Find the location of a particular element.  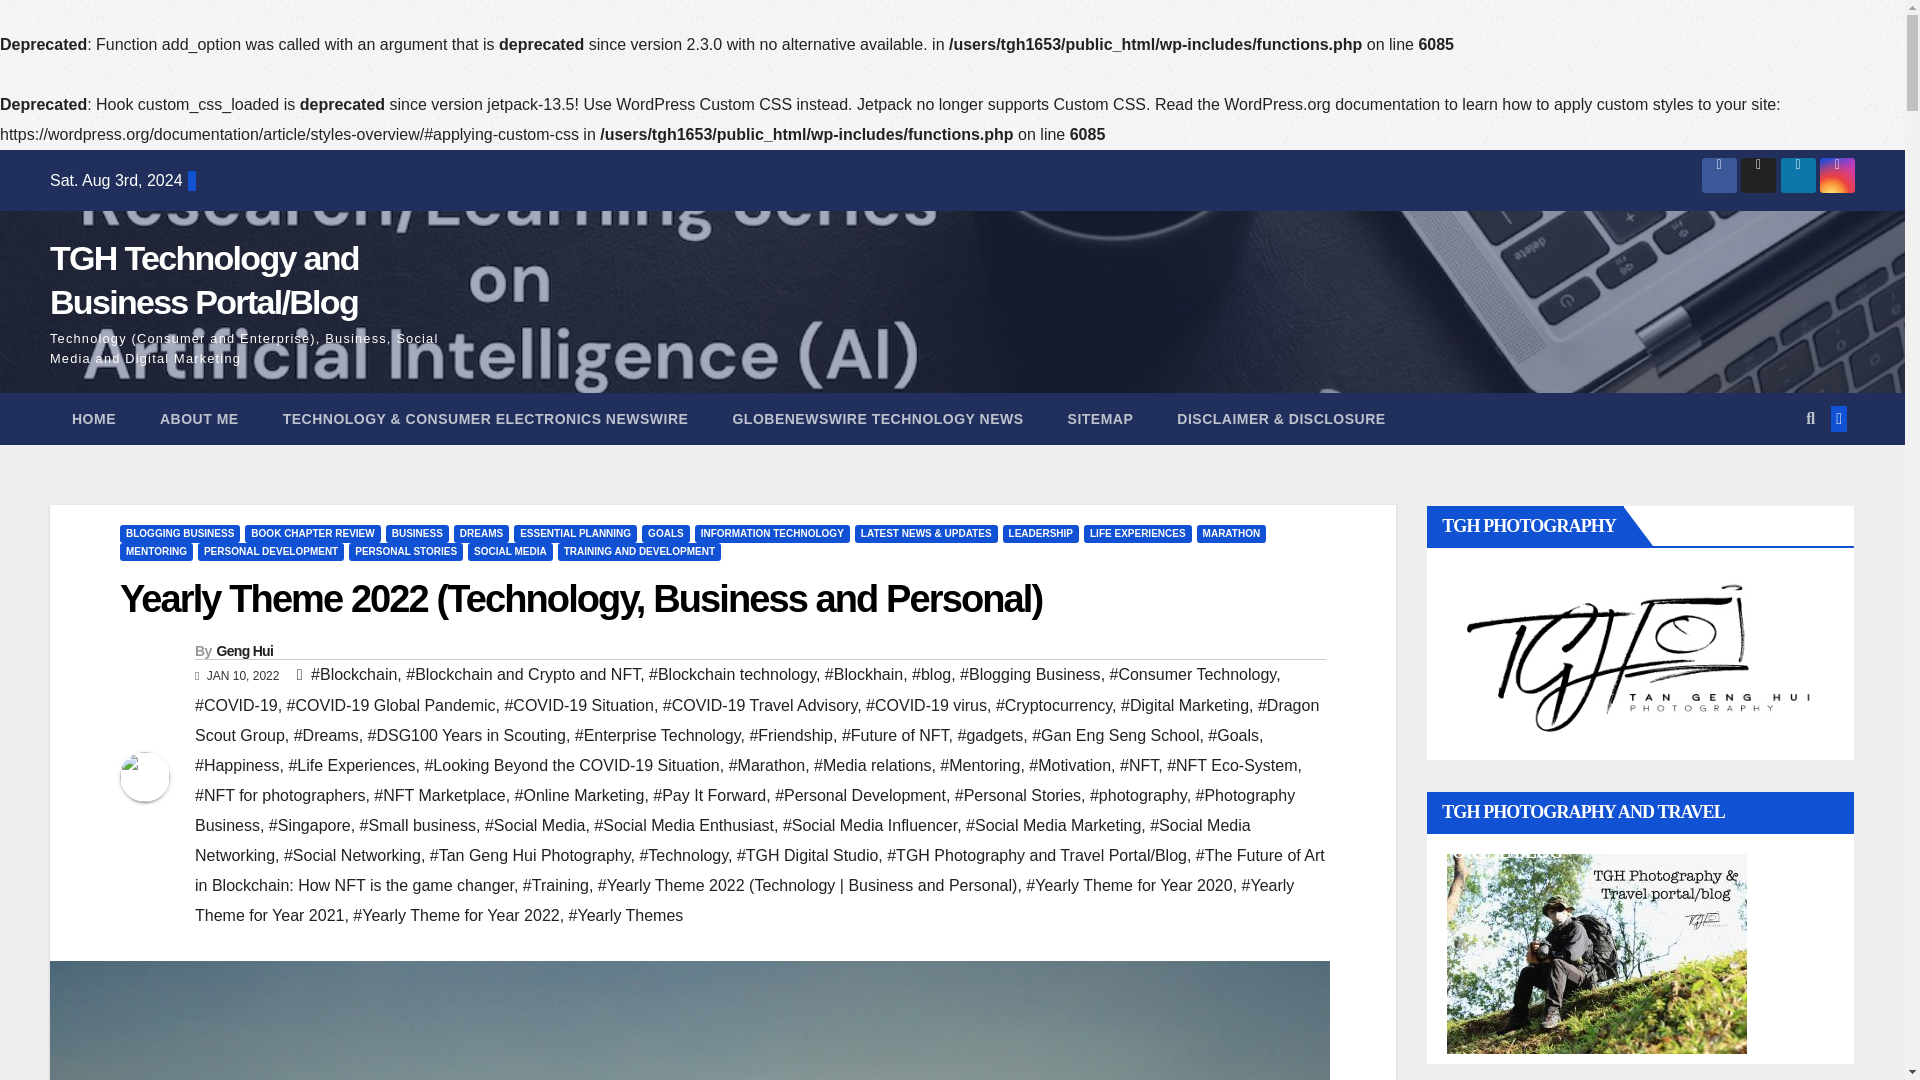

BOOK CHAPTER REVIEW is located at coordinates (312, 534).